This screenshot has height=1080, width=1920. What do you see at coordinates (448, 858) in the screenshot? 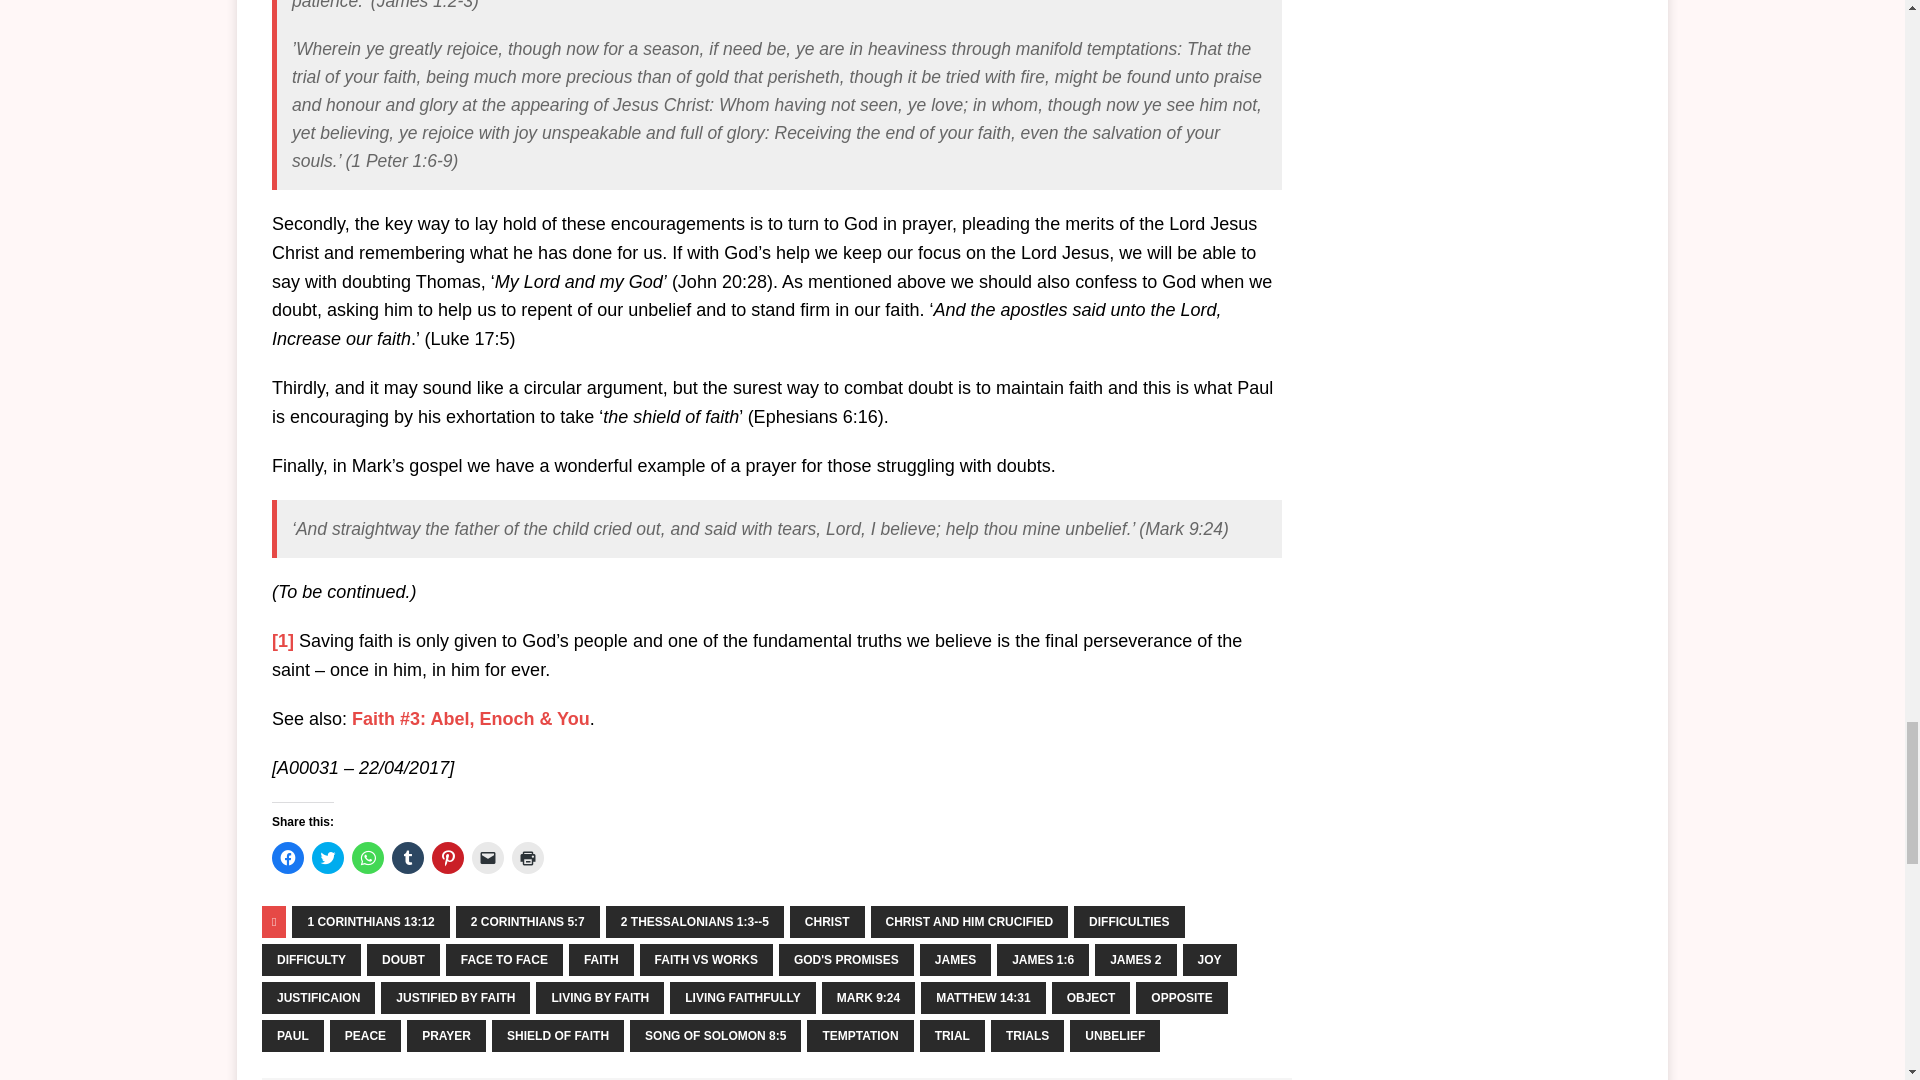
I see `Click to share on Pinterest` at bounding box center [448, 858].